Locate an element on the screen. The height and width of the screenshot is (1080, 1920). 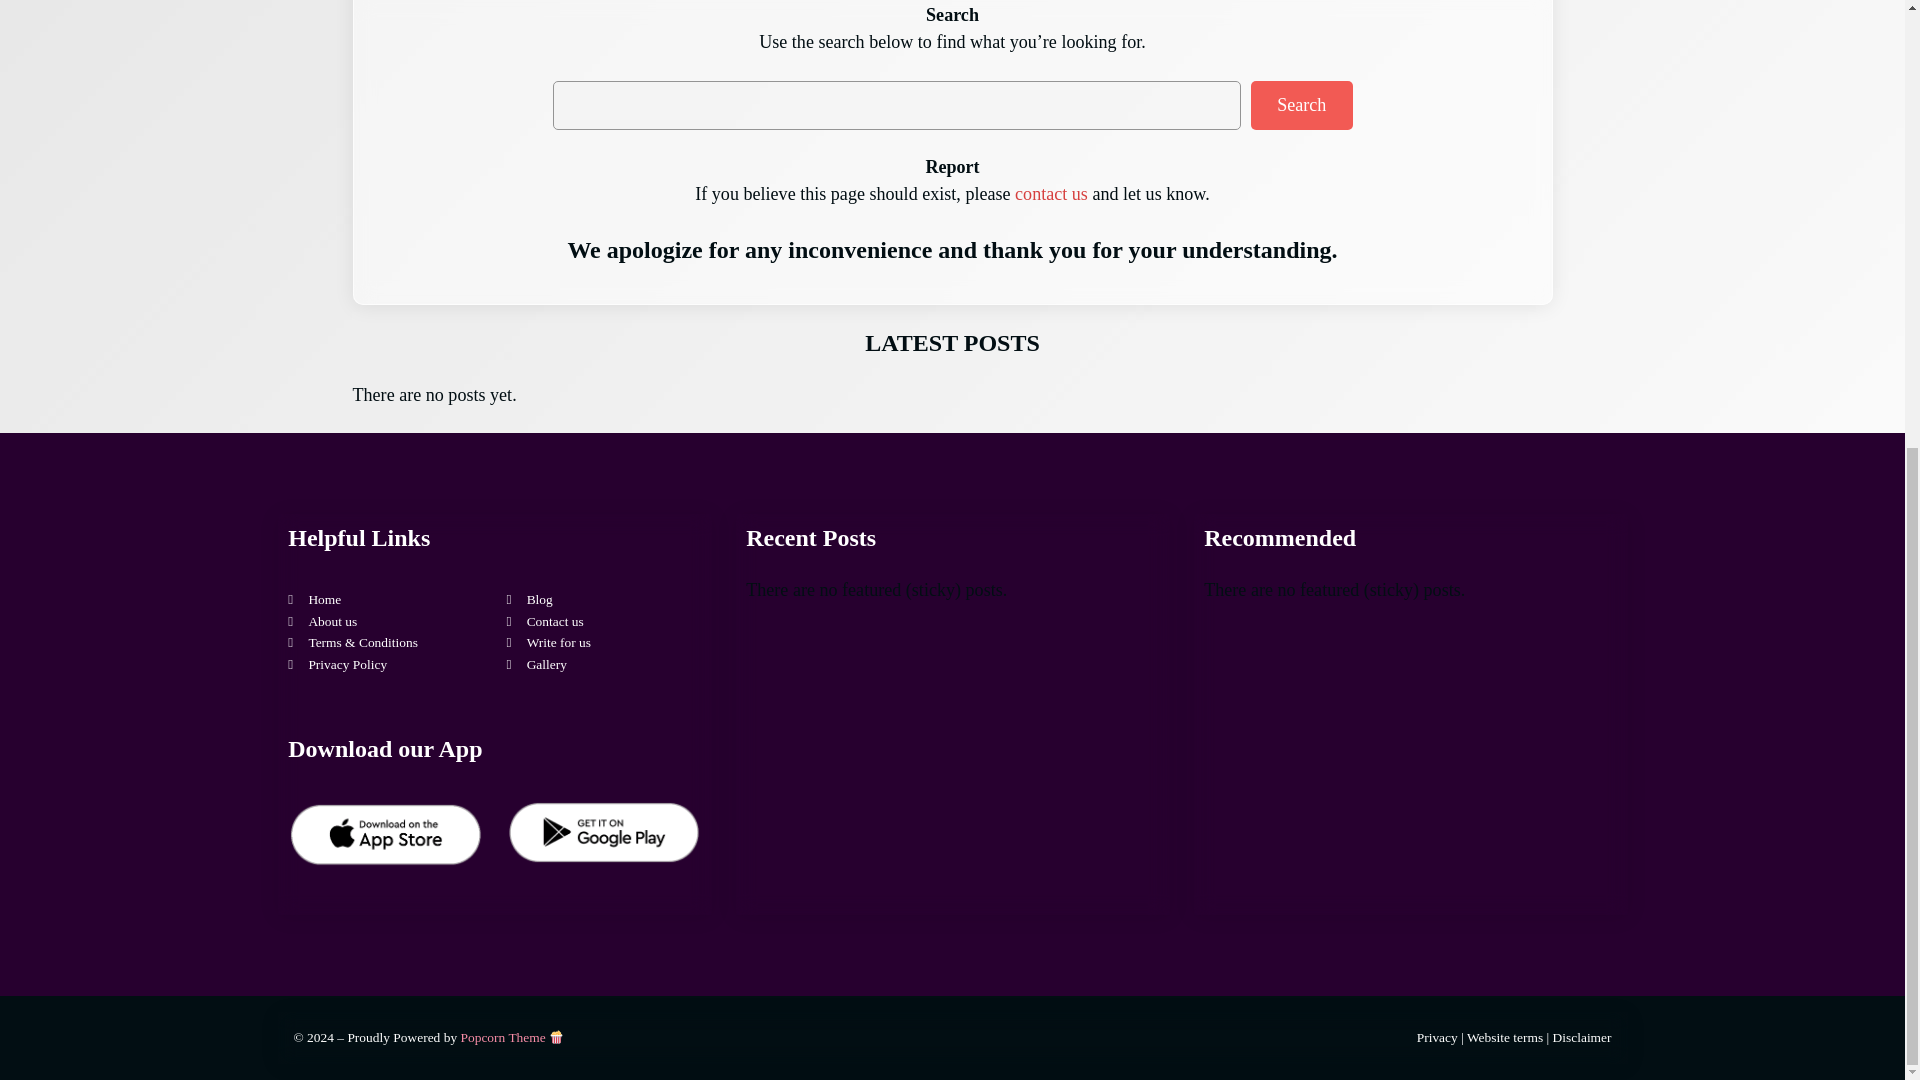
Blog is located at coordinates (539, 598).